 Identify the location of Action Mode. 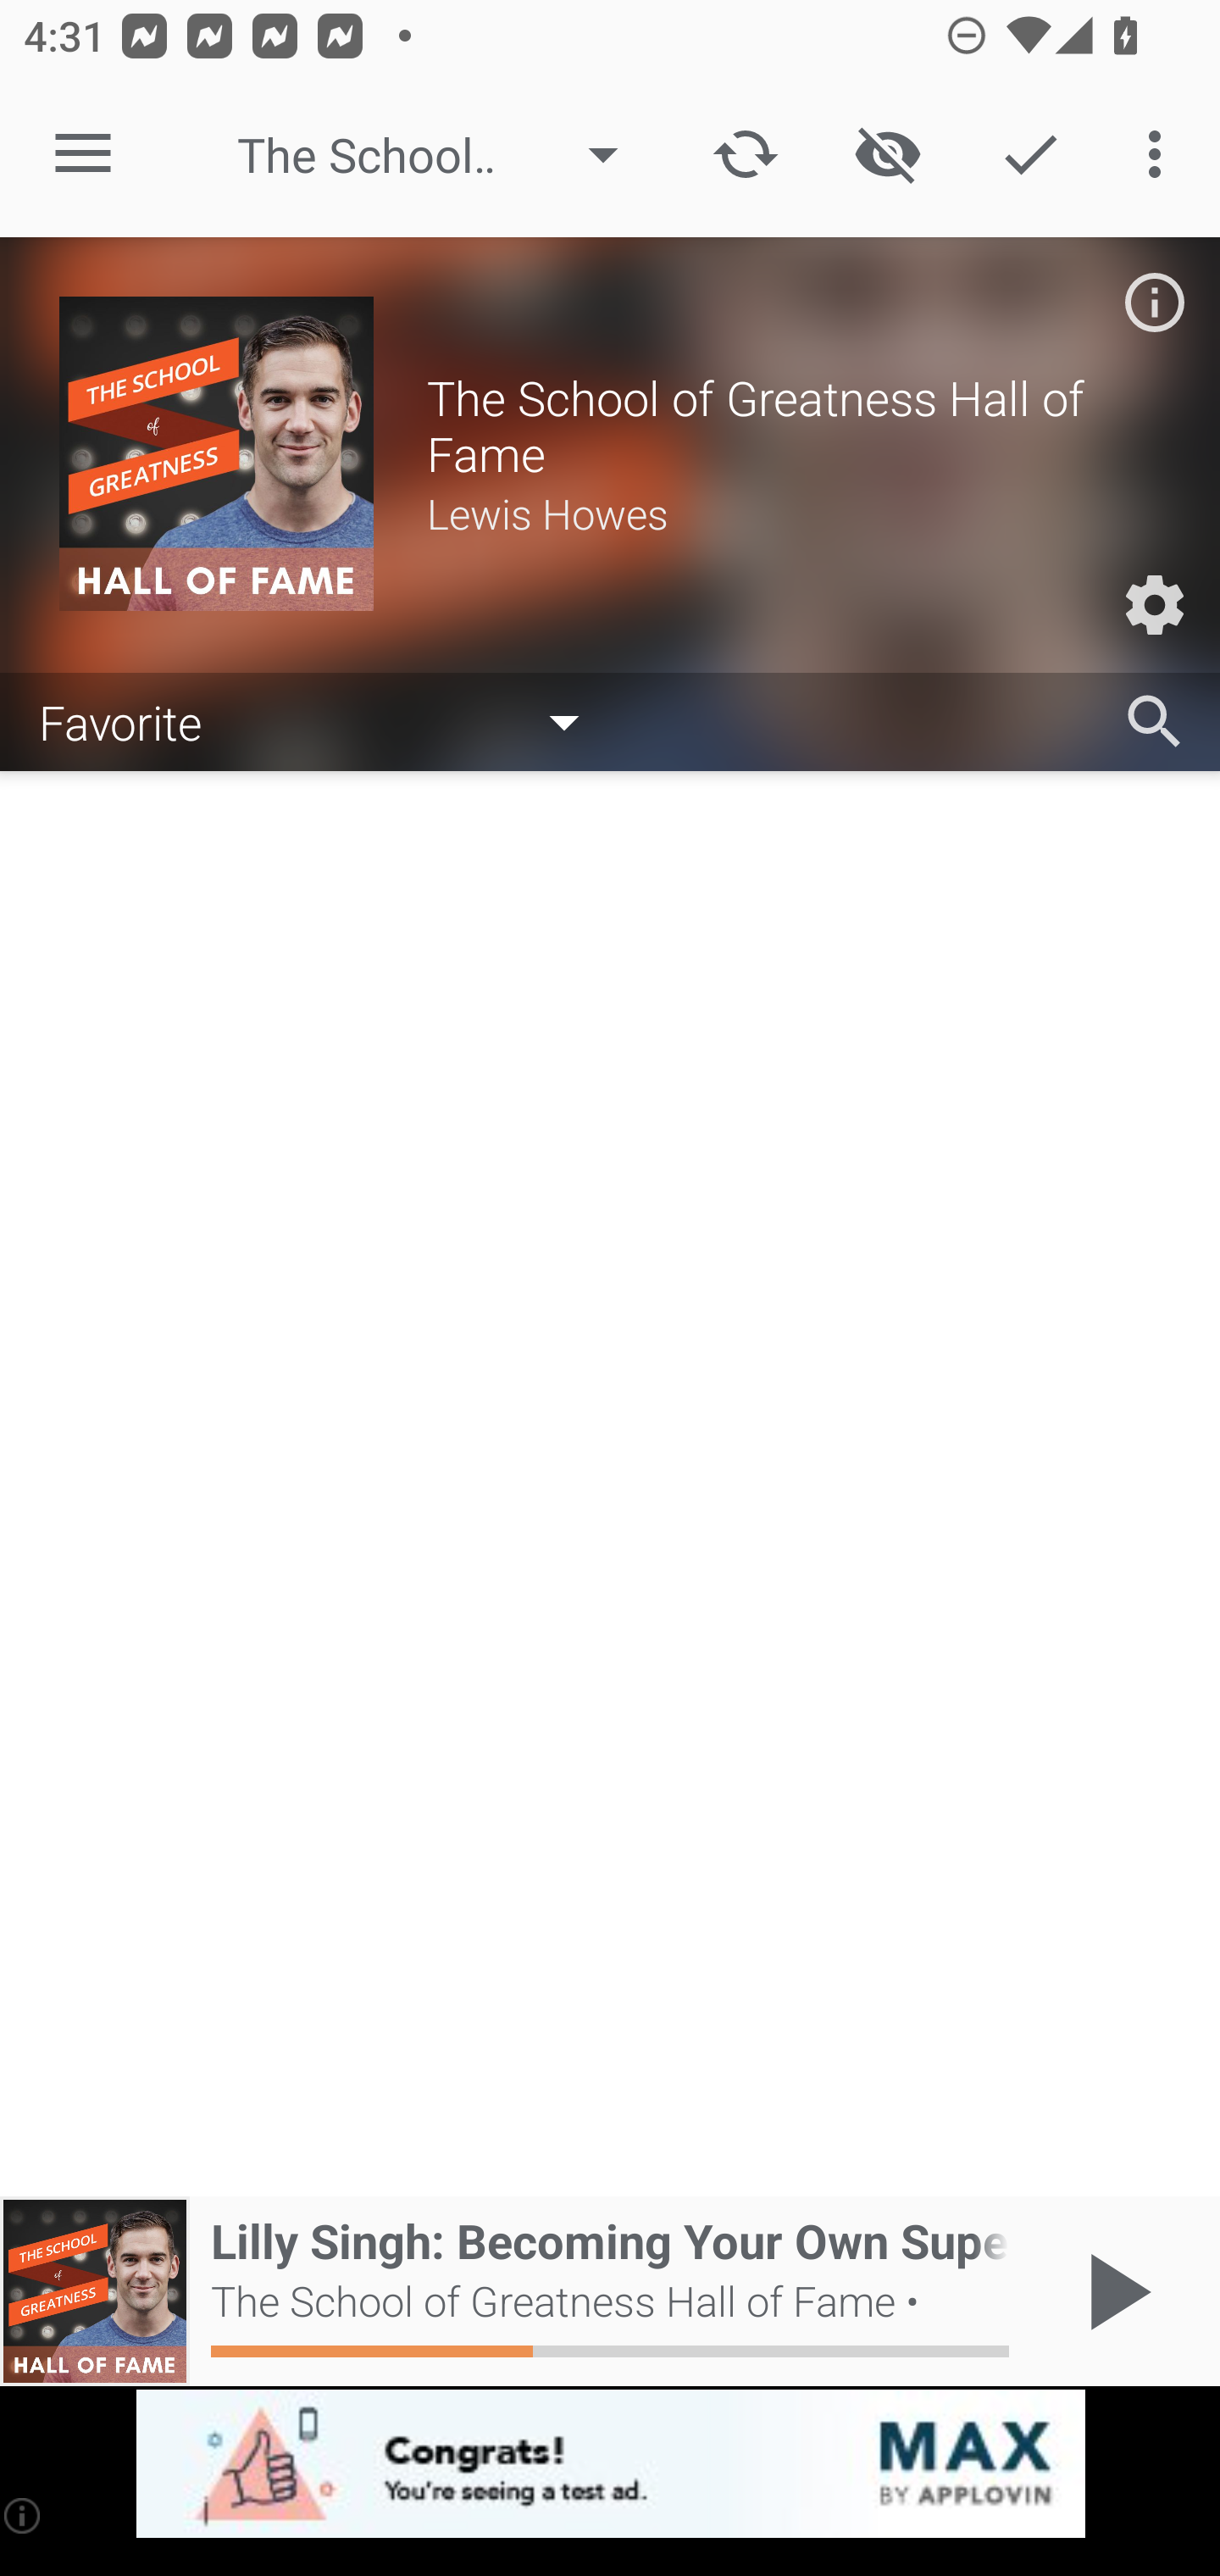
(1030, 154).